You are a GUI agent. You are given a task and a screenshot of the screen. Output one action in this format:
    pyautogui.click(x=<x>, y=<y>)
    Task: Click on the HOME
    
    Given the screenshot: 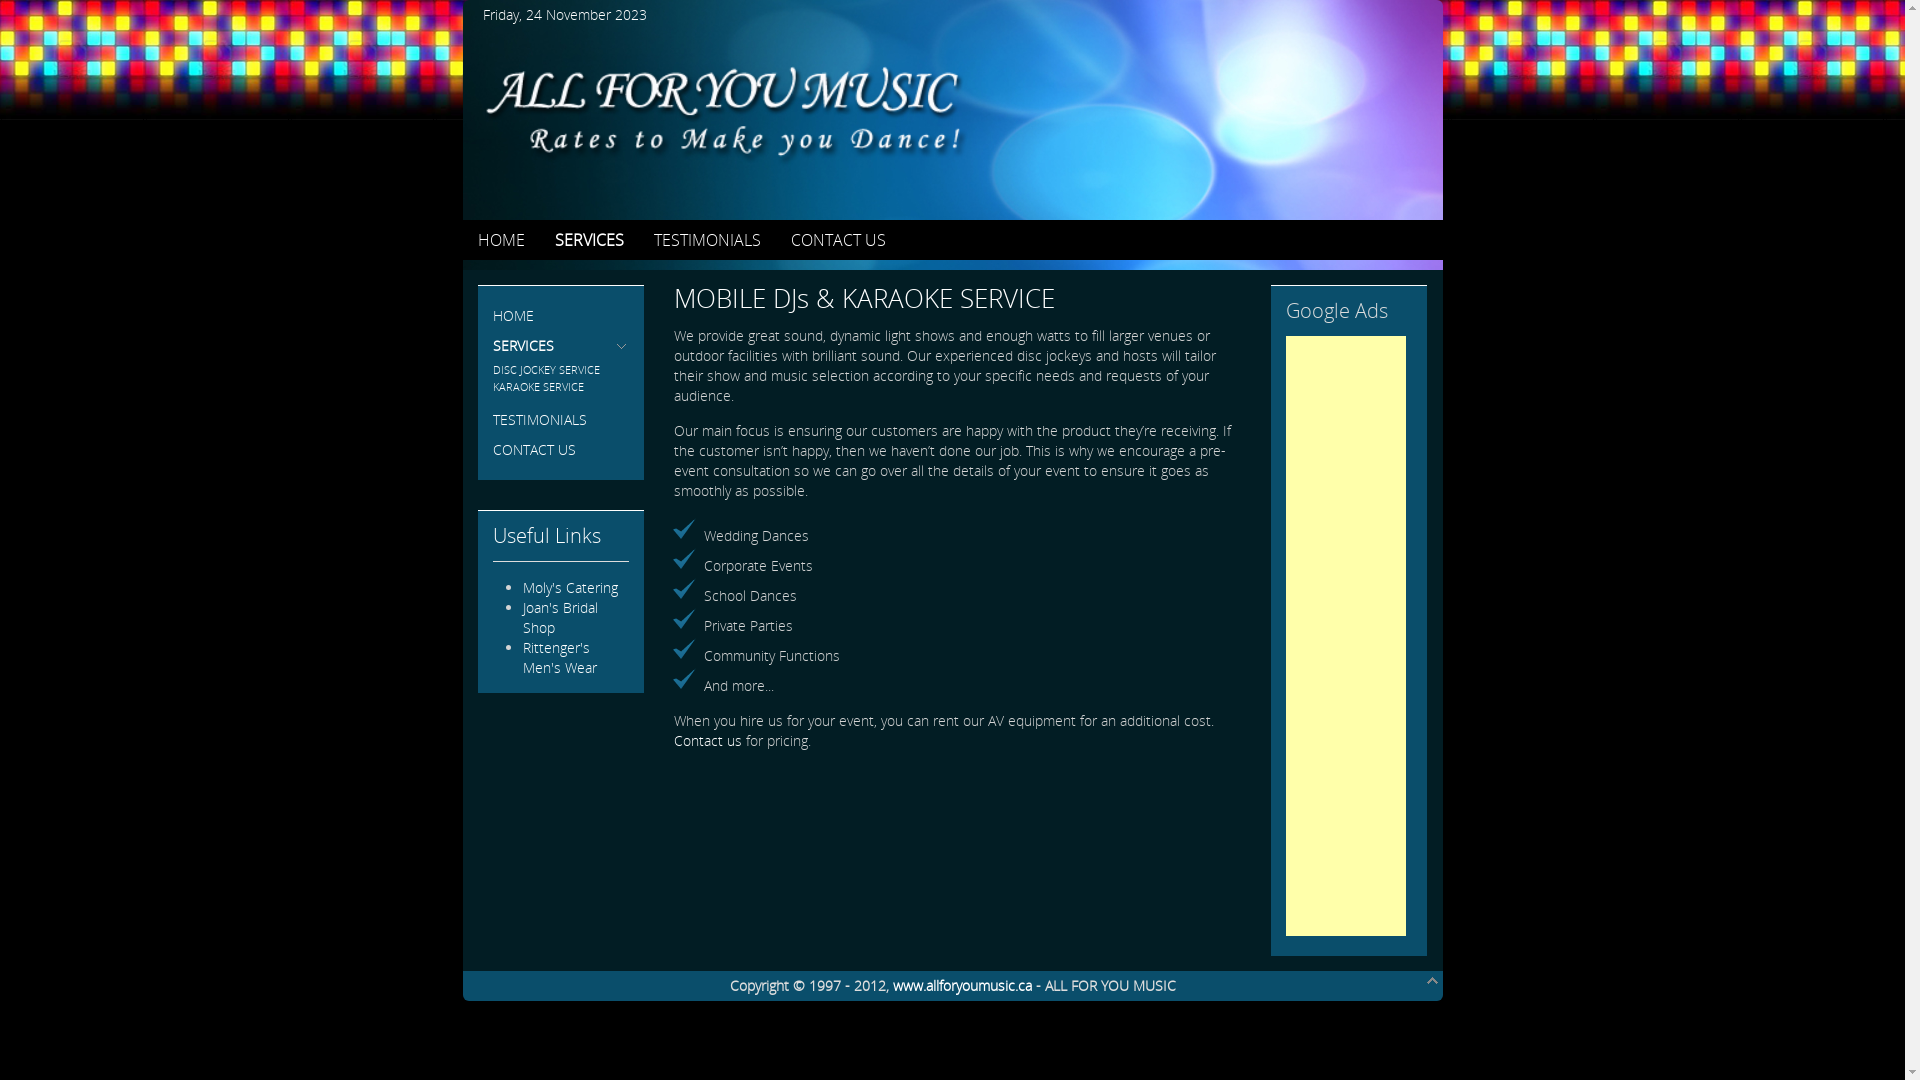 What is the action you would take?
    pyautogui.click(x=560, y=316)
    